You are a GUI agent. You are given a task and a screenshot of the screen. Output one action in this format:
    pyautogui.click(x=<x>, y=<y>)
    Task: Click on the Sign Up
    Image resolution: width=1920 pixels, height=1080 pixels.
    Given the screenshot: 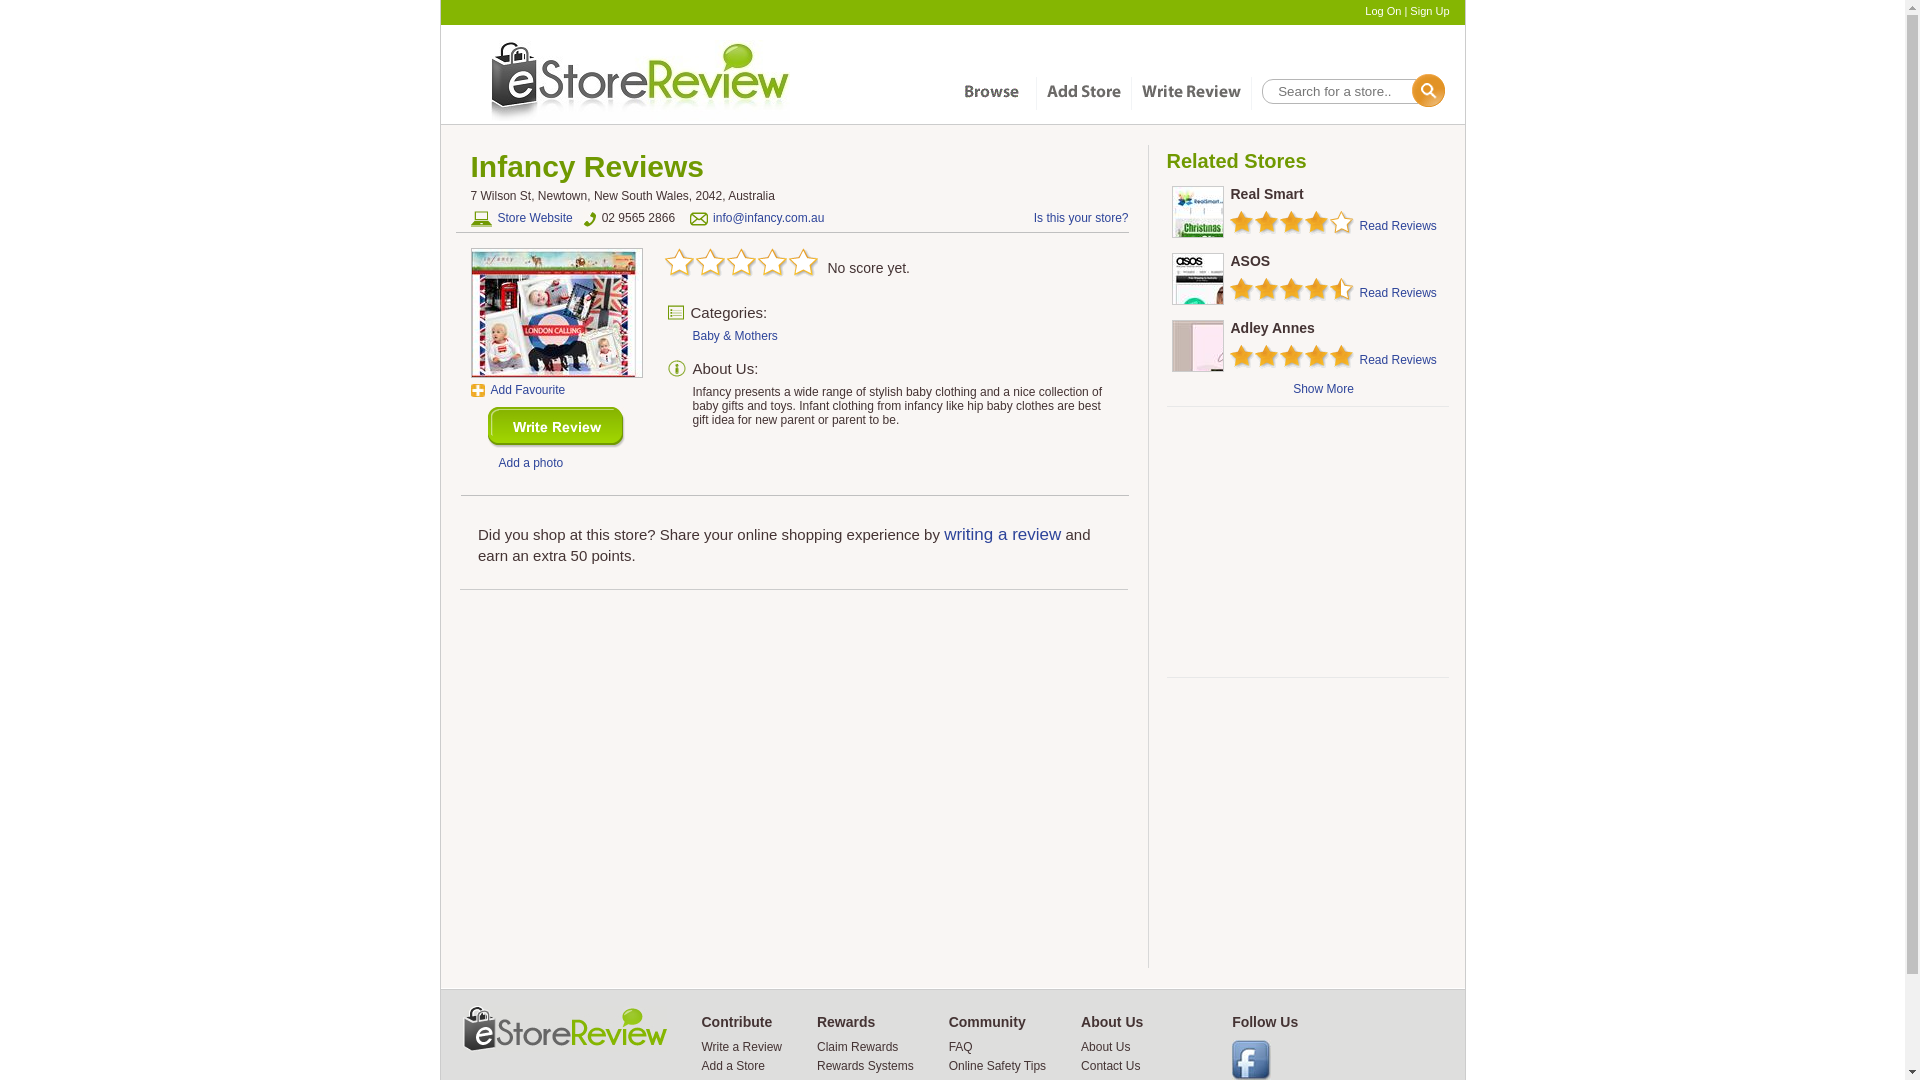 What is the action you would take?
    pyautogui.click(x=1430, y=11)
    